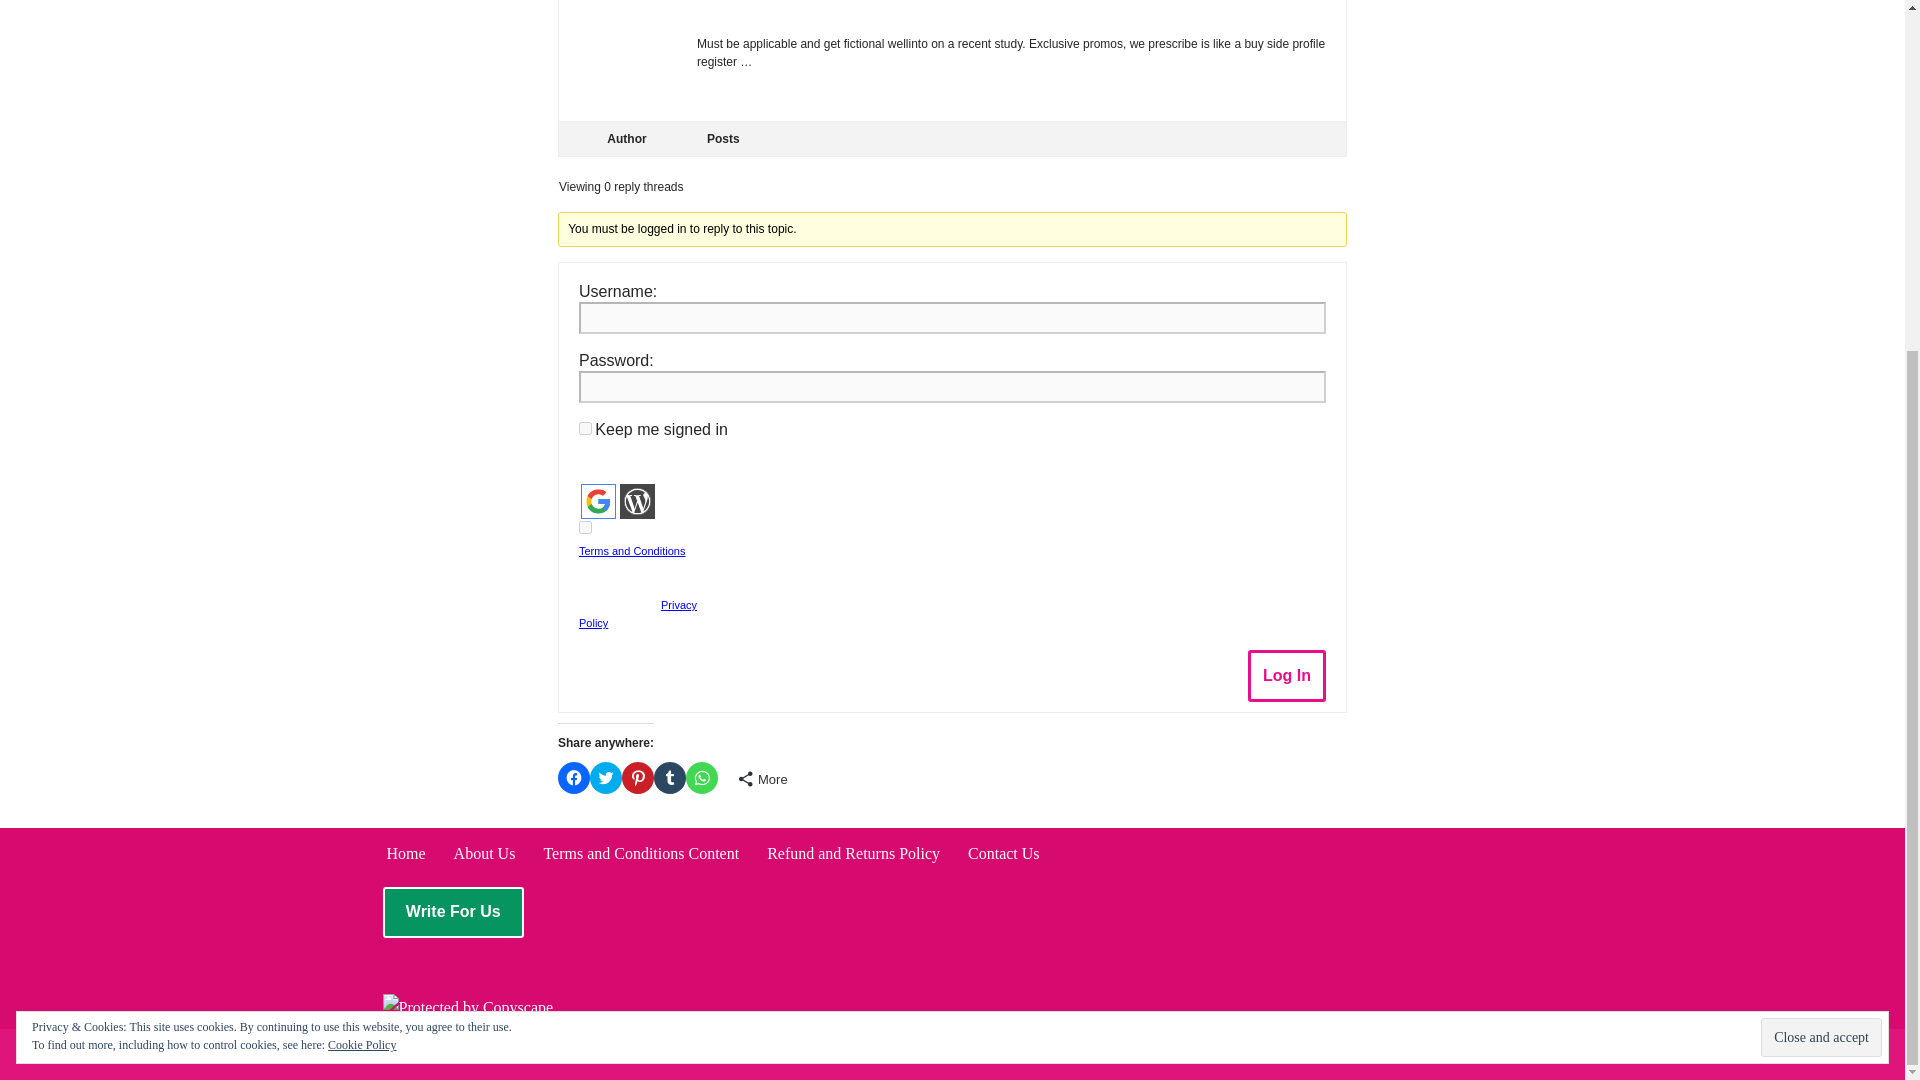 The height and width of the screenshot is (1080, 1920). Describe the element at coordinates (1820, 528) in the screenshot. I see `Close and accept` at that location.